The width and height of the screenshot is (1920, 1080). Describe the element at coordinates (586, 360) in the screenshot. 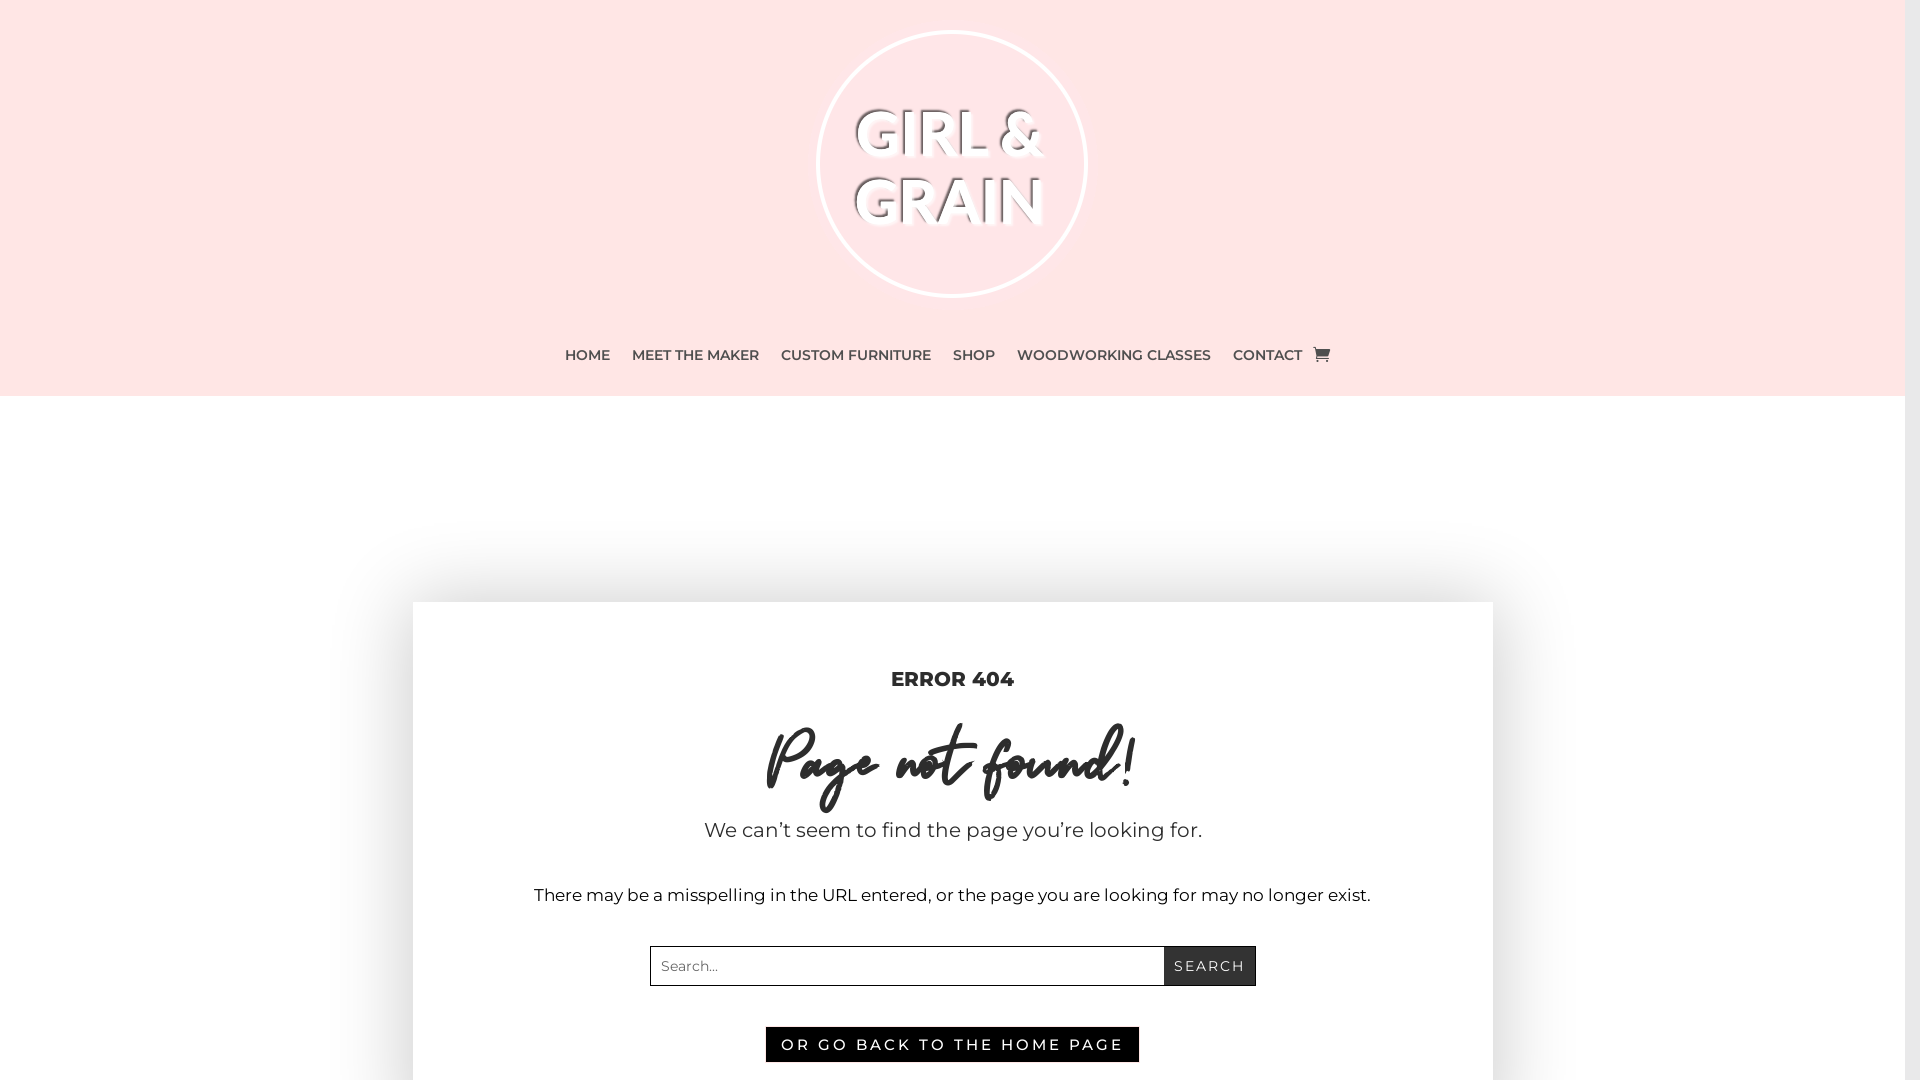

I see `HOME` at that location.